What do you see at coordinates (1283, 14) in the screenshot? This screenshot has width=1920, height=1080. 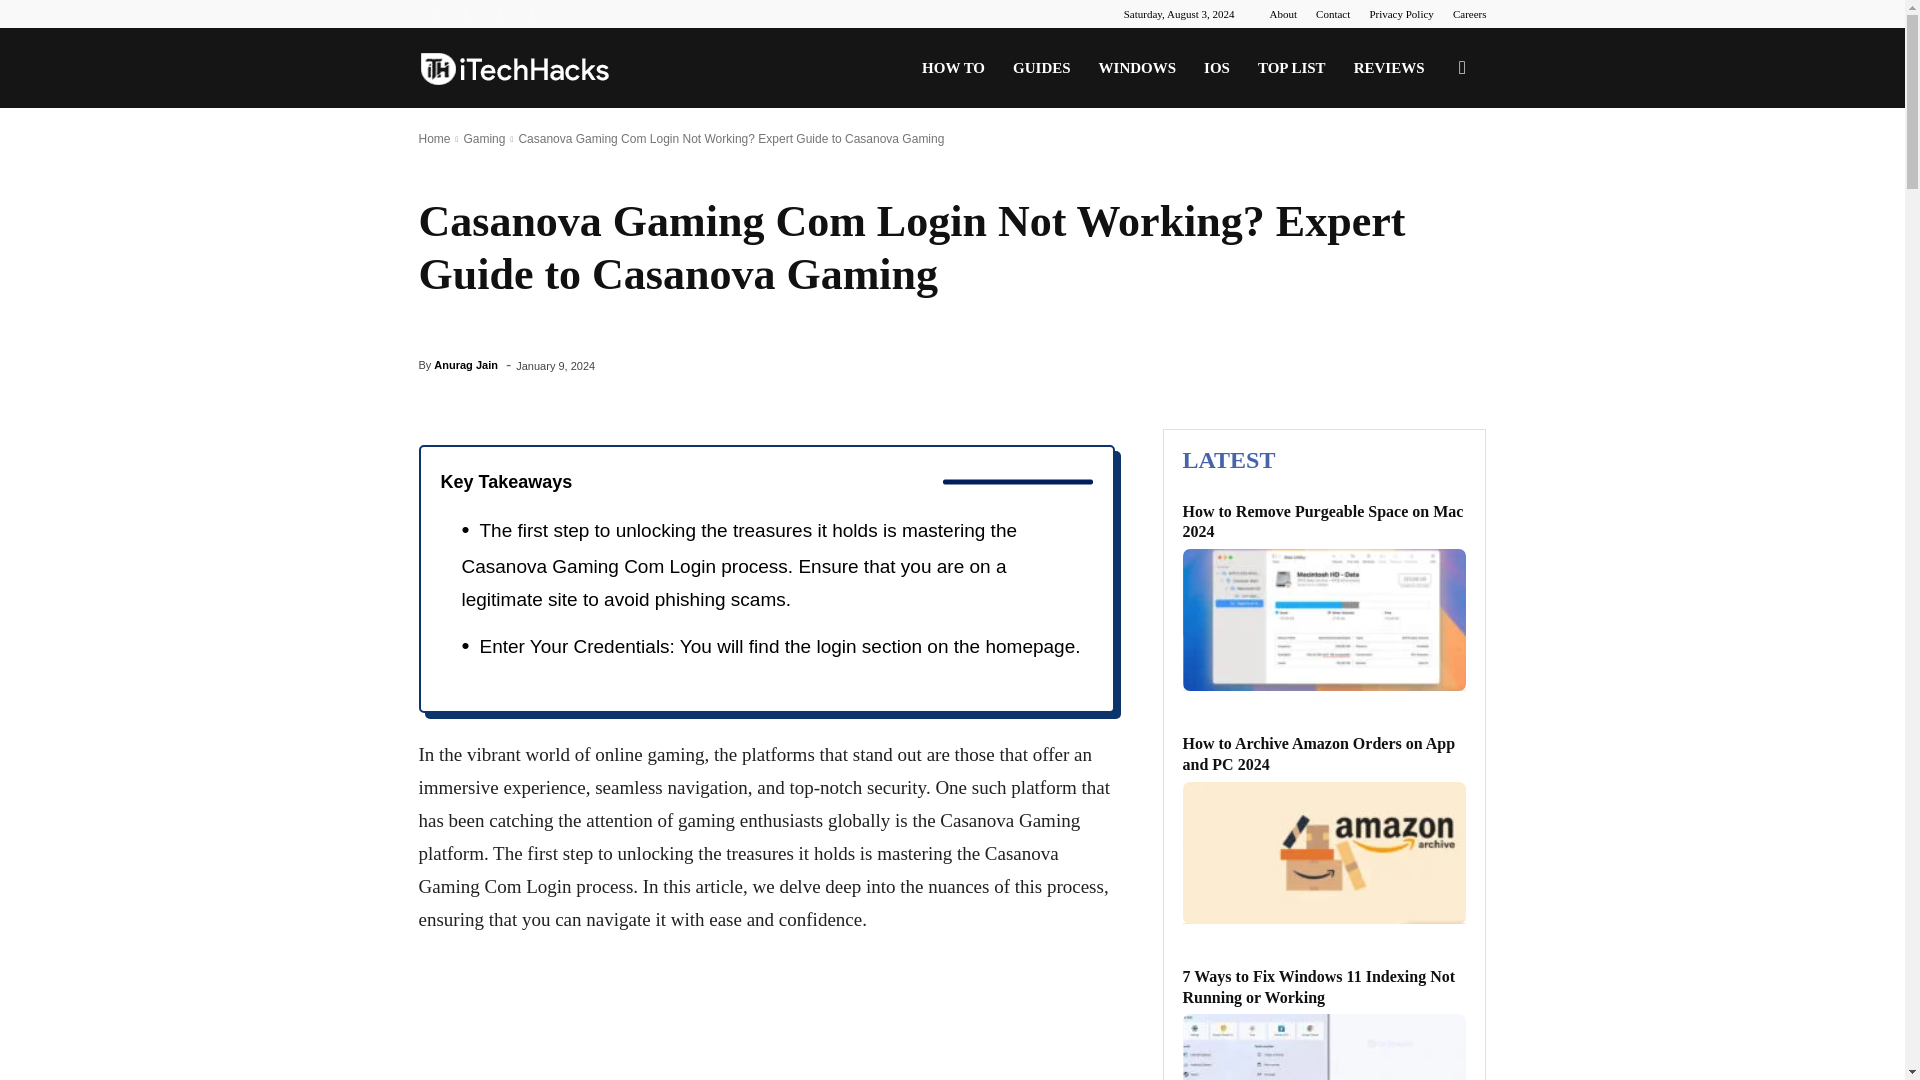 I see `About` at bounding box center [1283, 14].